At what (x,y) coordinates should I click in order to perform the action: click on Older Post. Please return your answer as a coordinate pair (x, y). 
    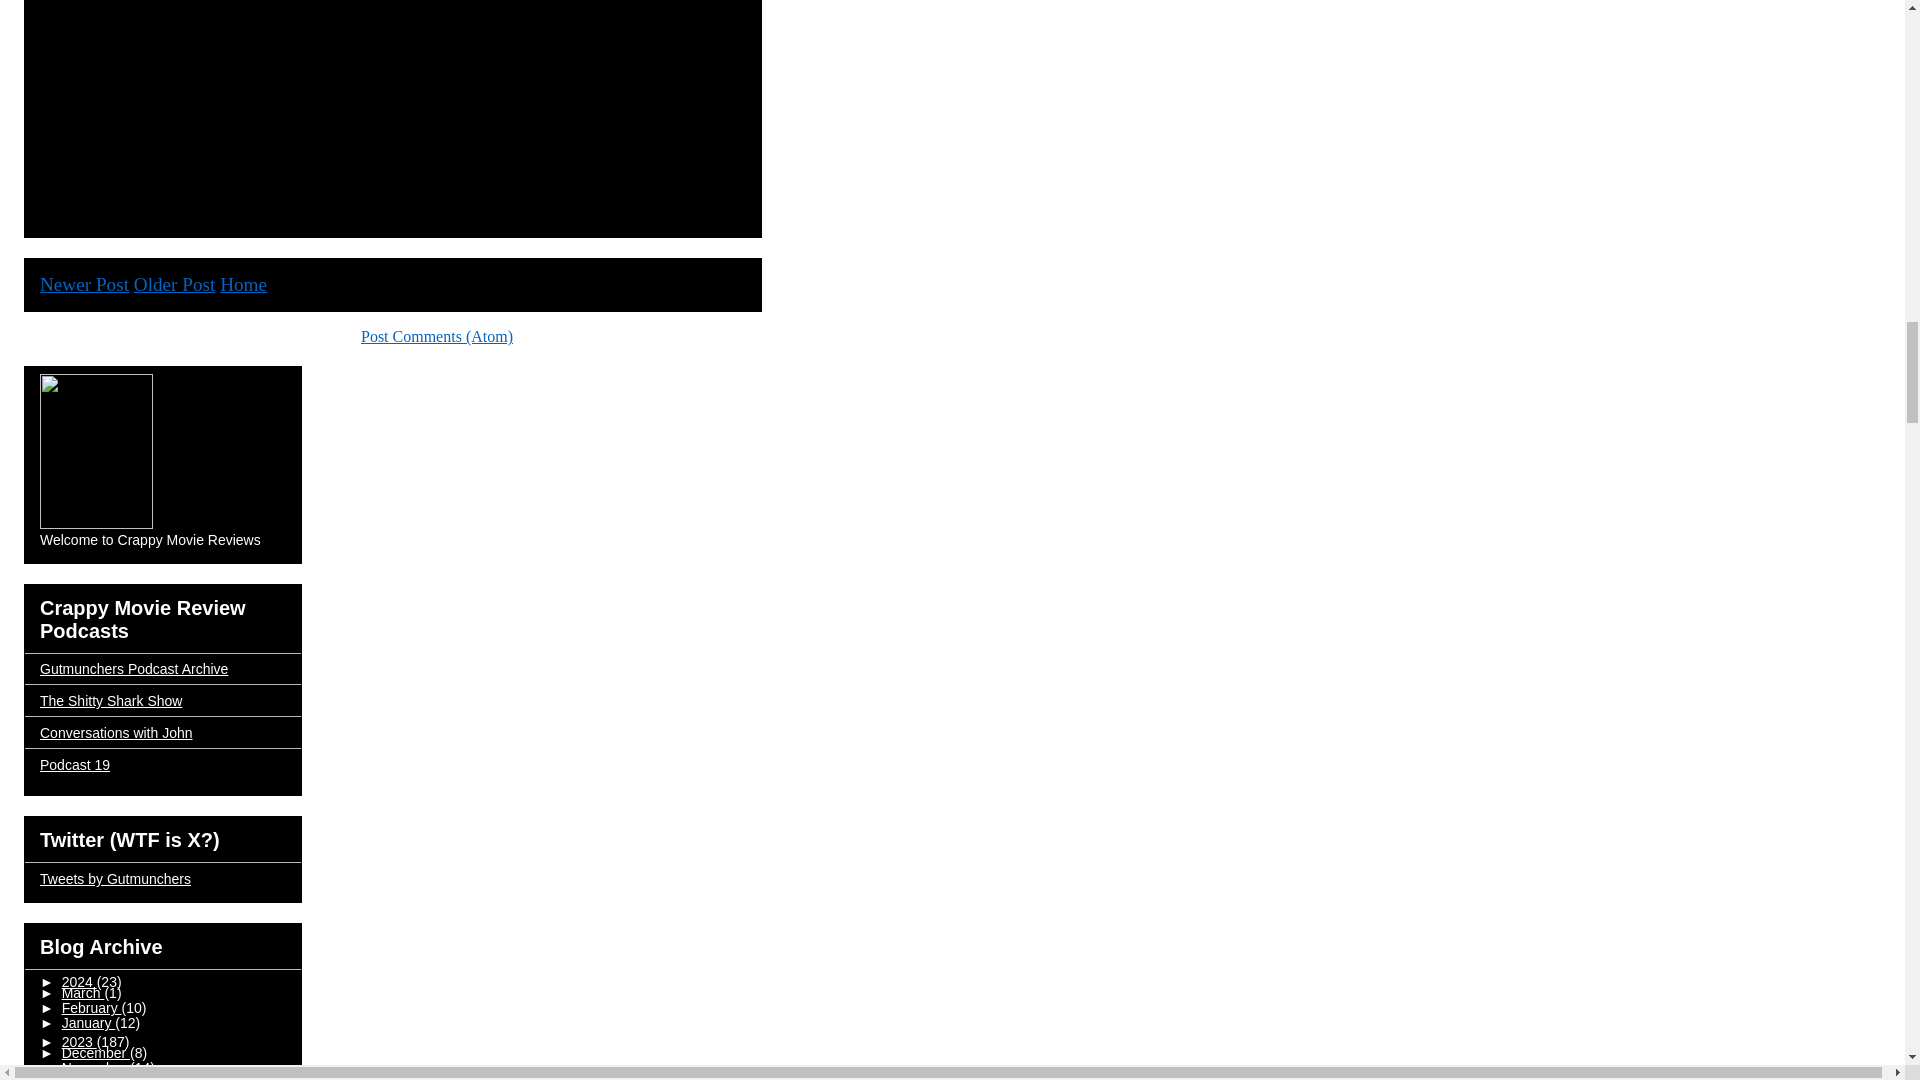
    Looking at the image, I should click on (174, 284).